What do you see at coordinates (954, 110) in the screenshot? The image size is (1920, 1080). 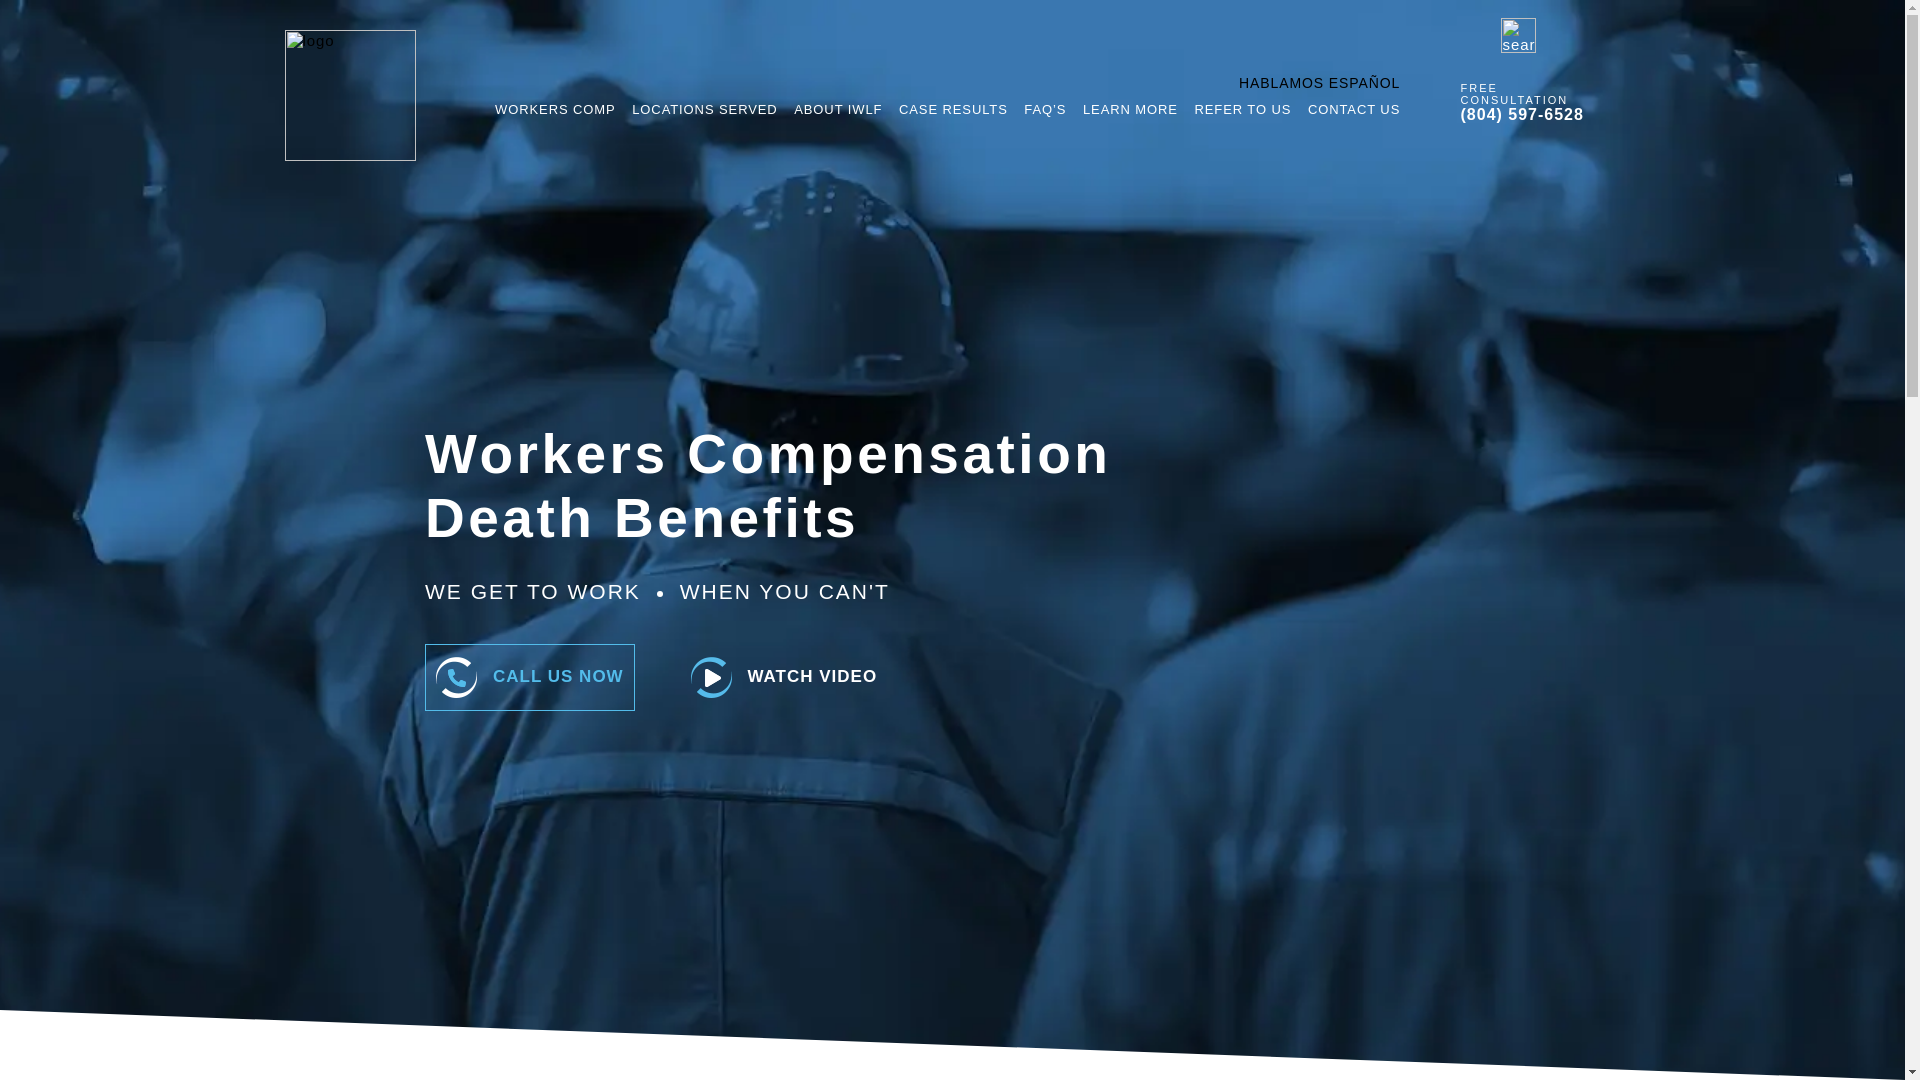 I see `CASE RESULTS` at bounding box center [954, 110].